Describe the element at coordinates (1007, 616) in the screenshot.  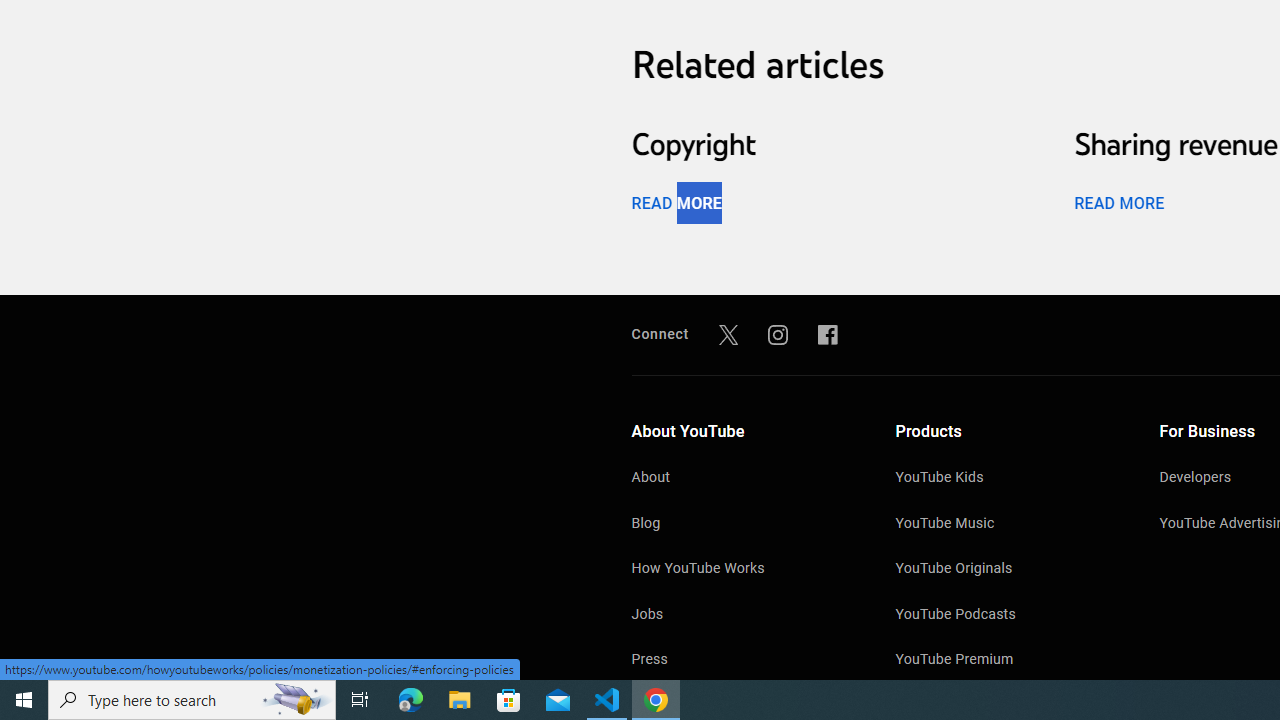
I see `YouTube Podcasts` at that location.